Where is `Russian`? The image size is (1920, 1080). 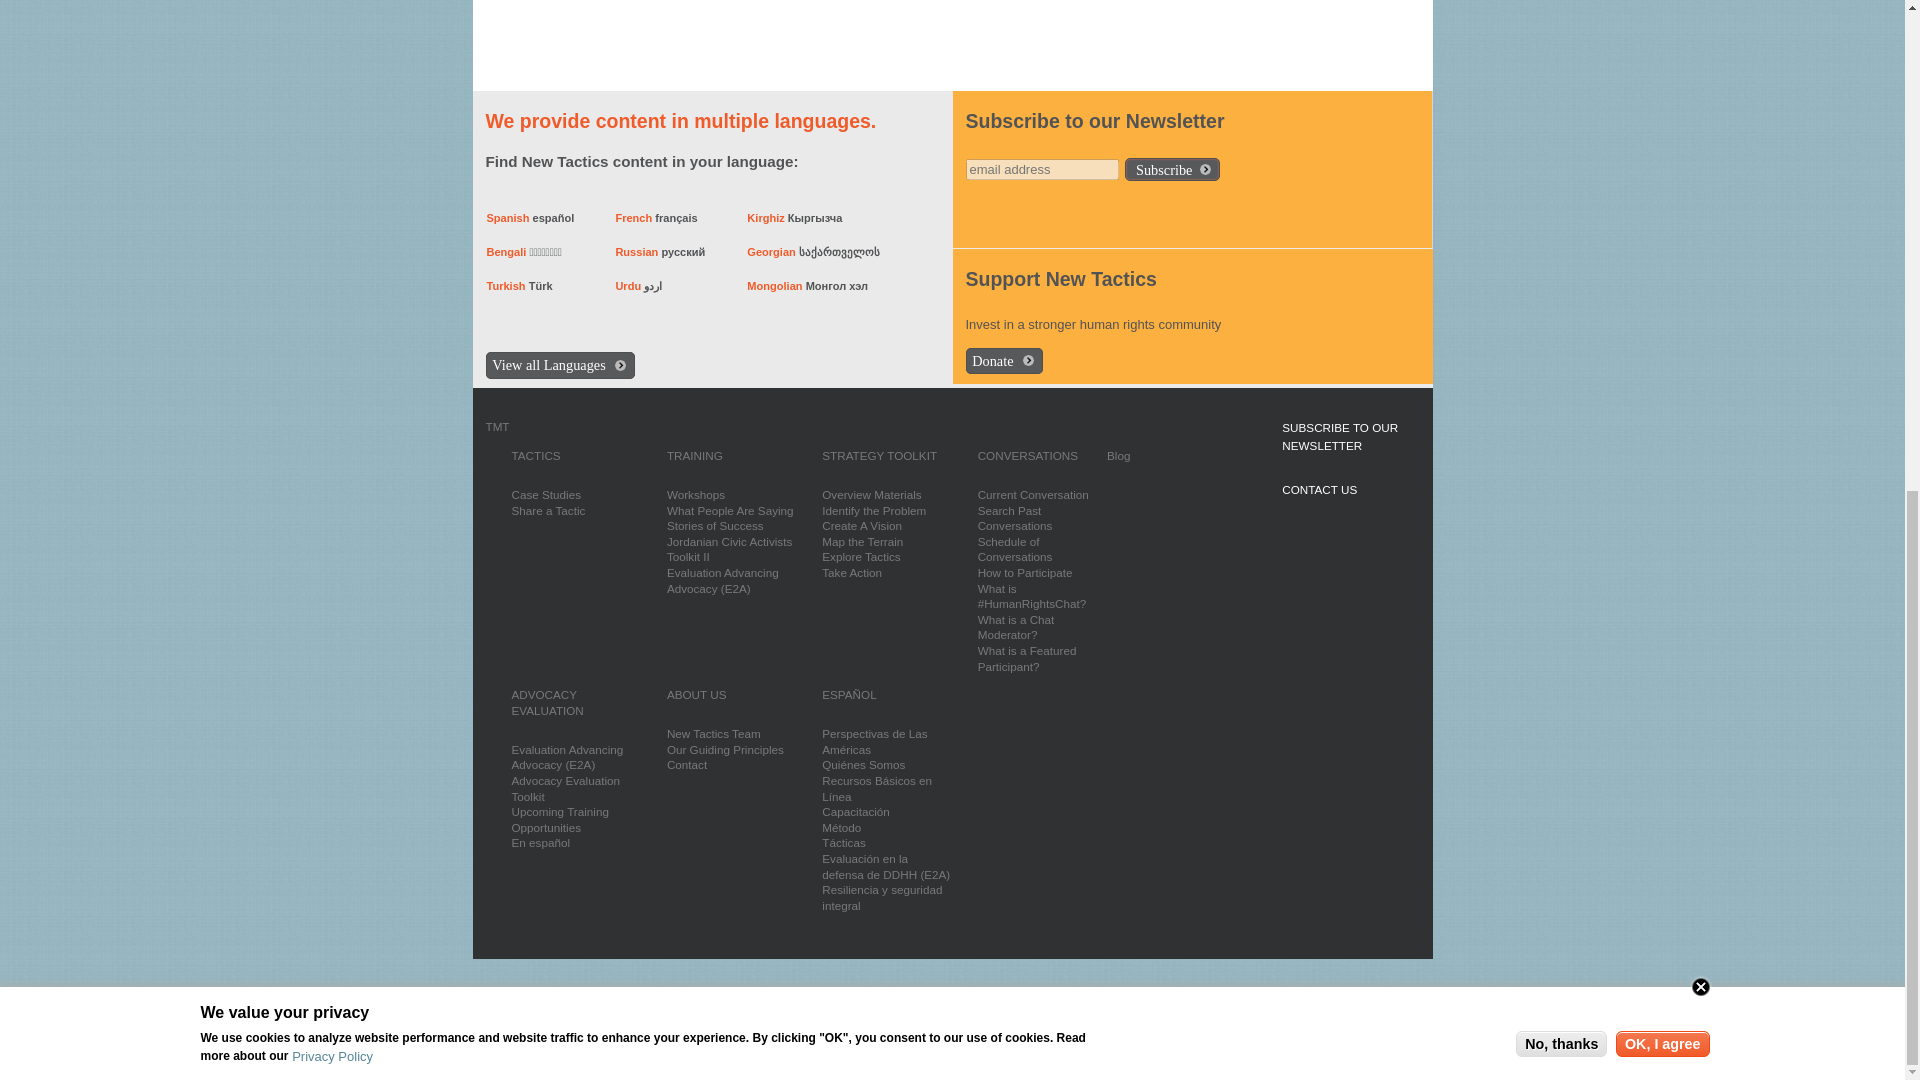 Russian is located at coordinates (637, 252).